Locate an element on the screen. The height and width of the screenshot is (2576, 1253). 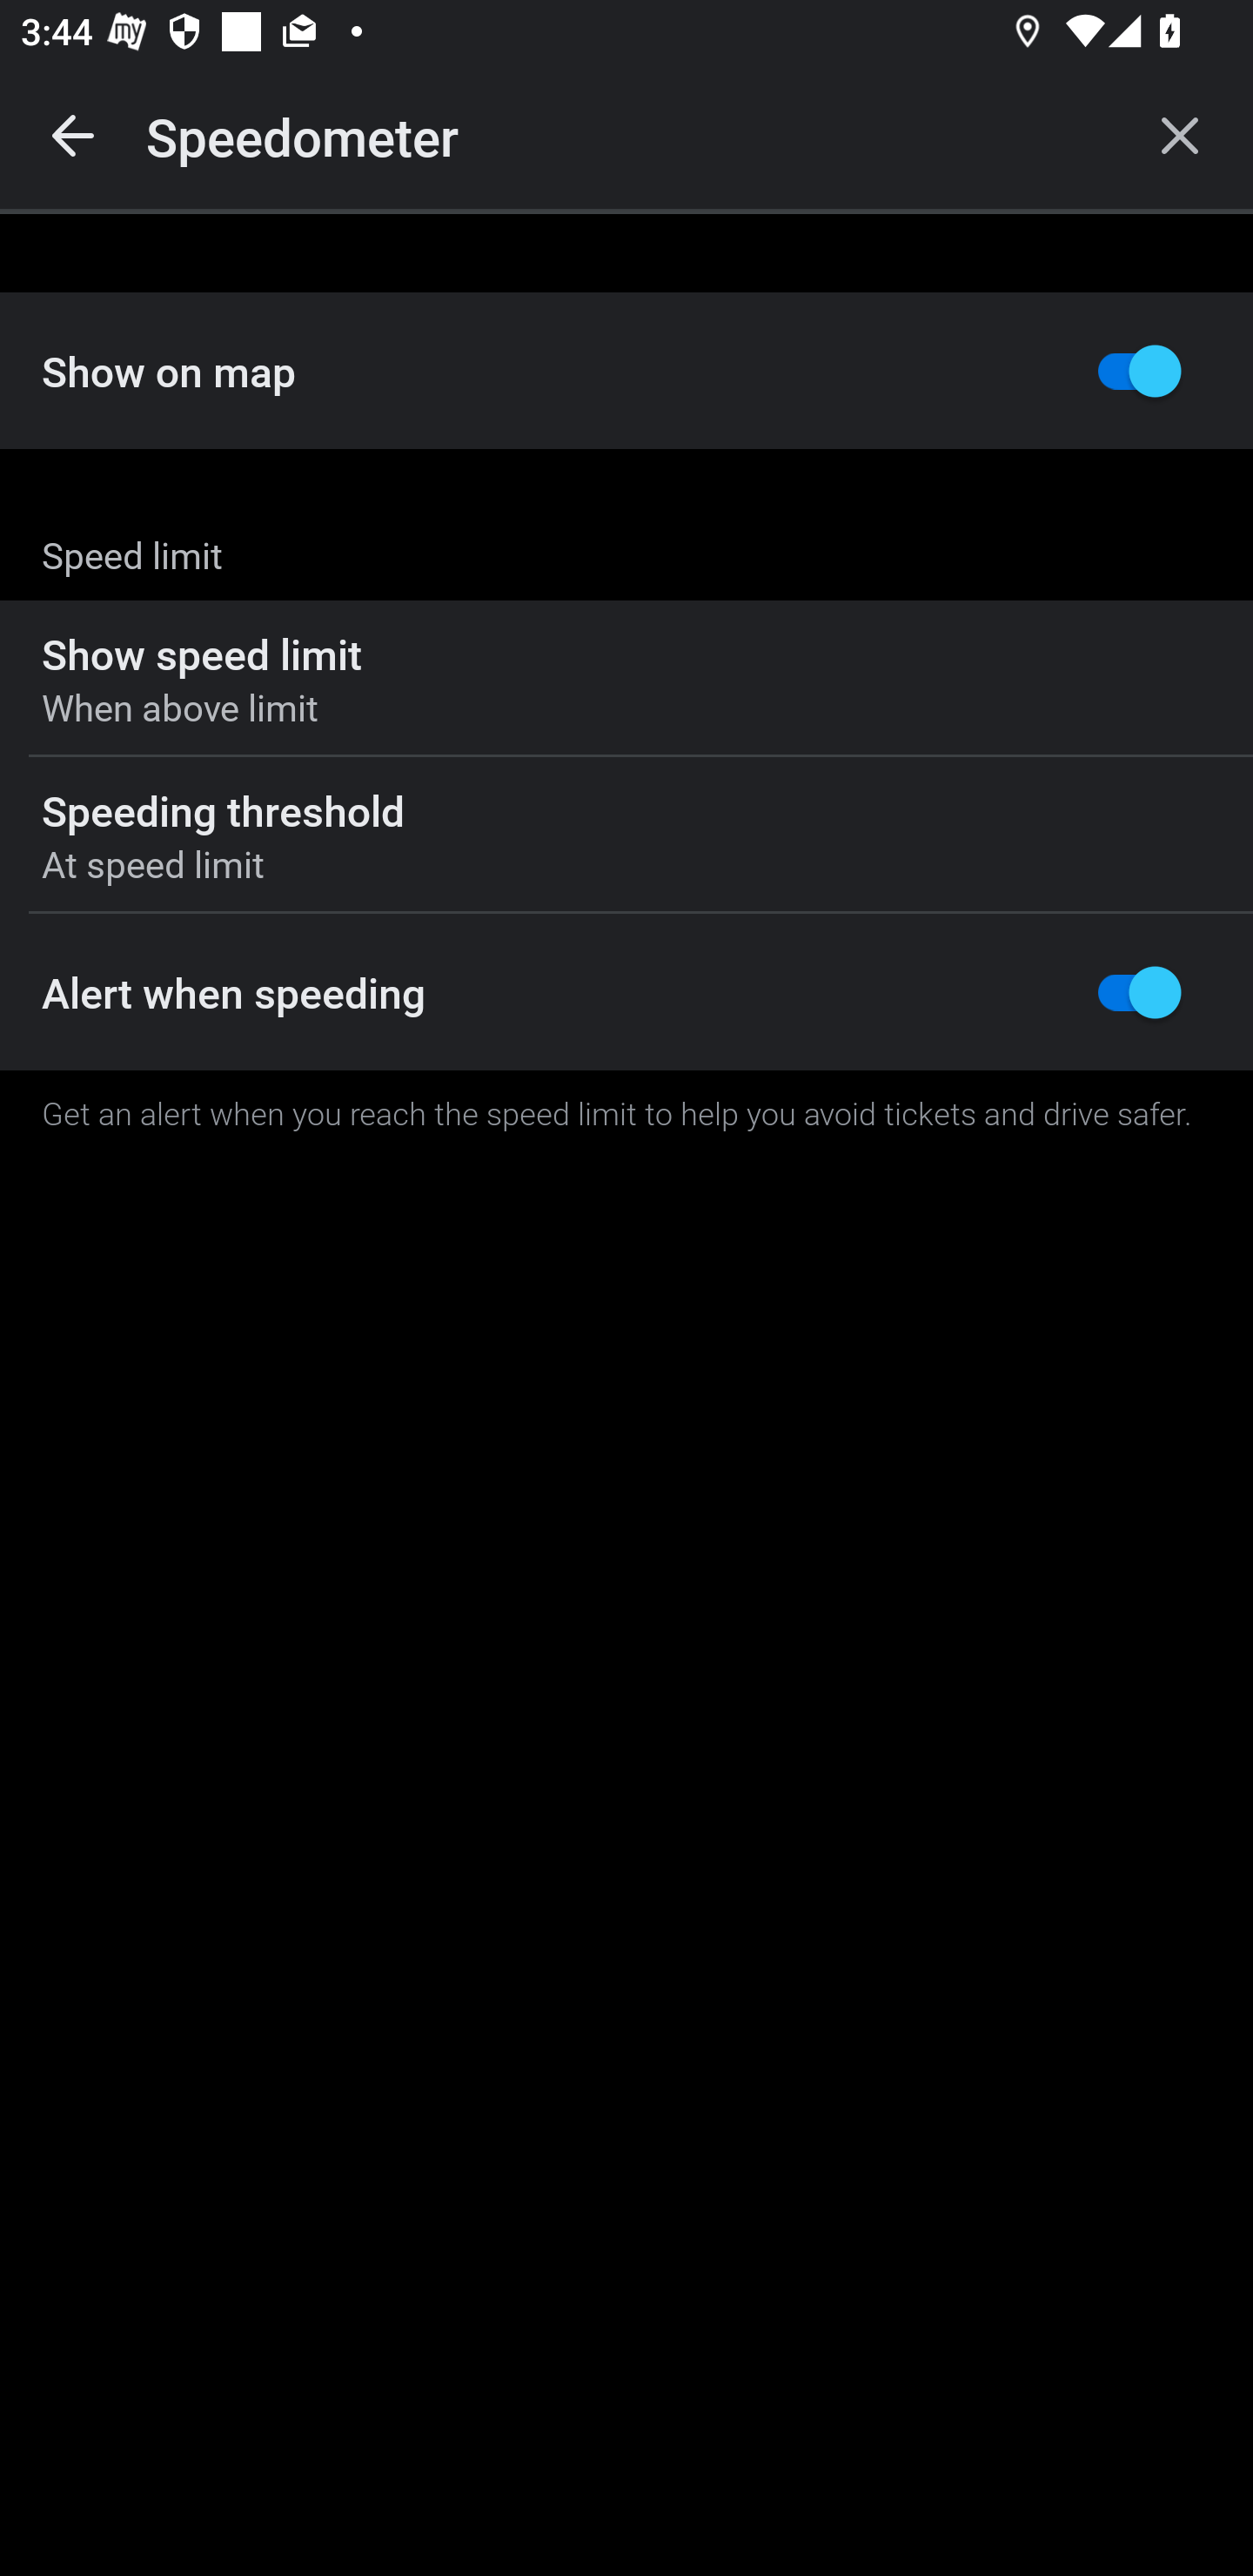
Speeding threshold At speed limit is located at coordinates (626, 835).